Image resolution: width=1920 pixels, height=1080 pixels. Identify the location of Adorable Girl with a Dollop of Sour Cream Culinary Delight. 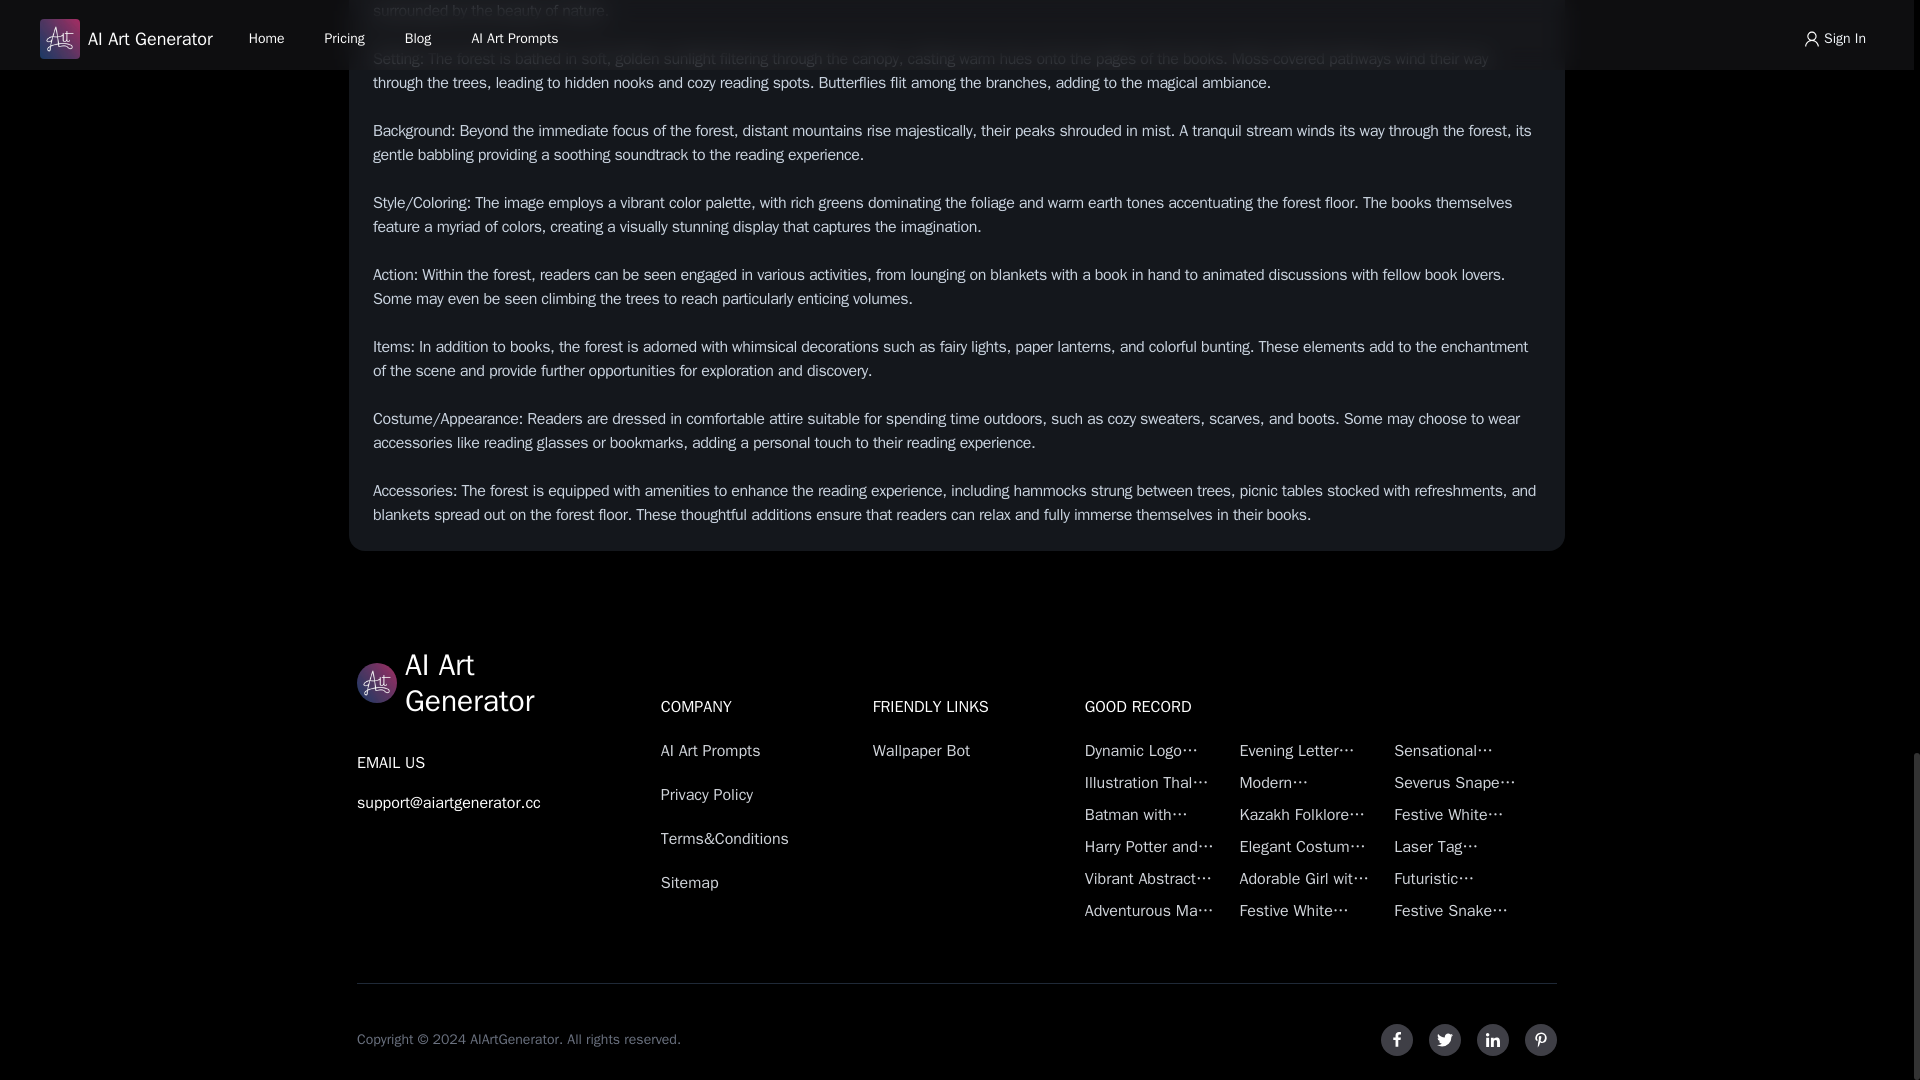
(1304, 879).